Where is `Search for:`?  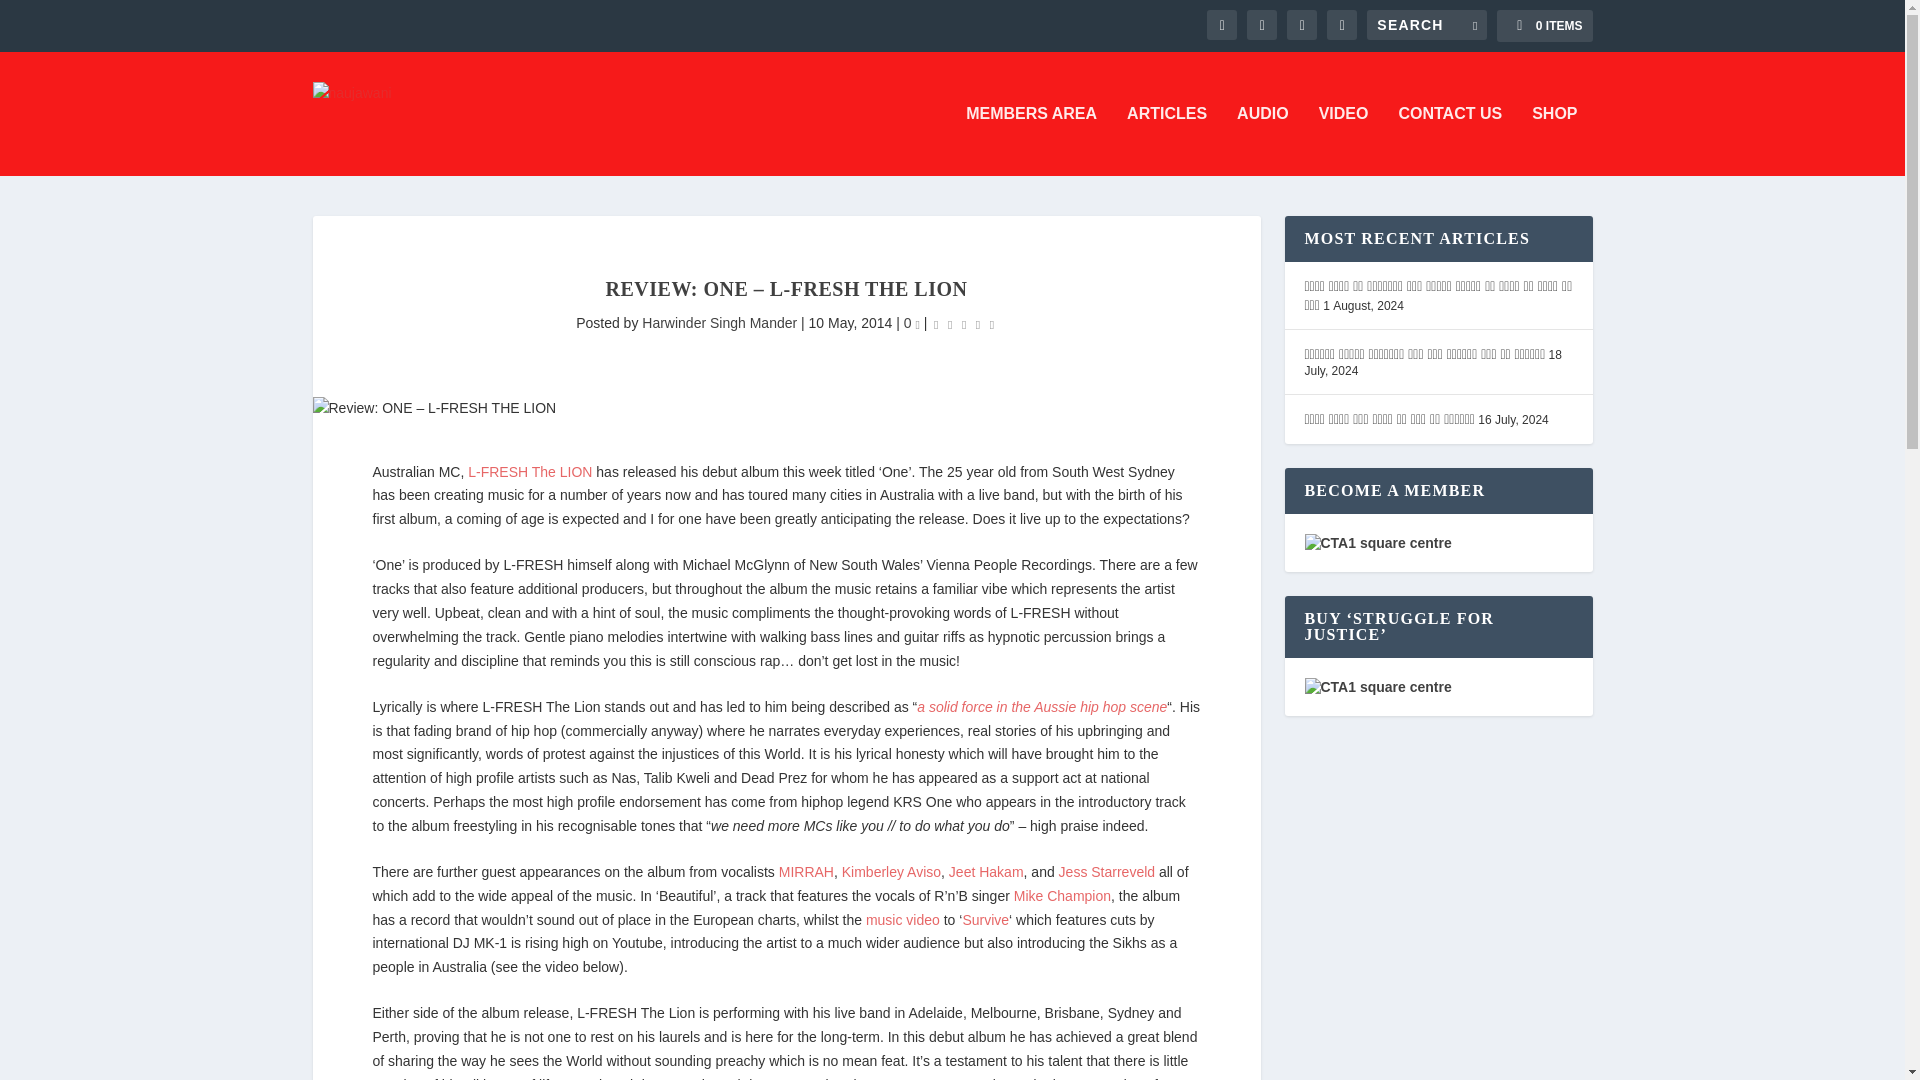
Search for: is located at coordinates (1426, 24).